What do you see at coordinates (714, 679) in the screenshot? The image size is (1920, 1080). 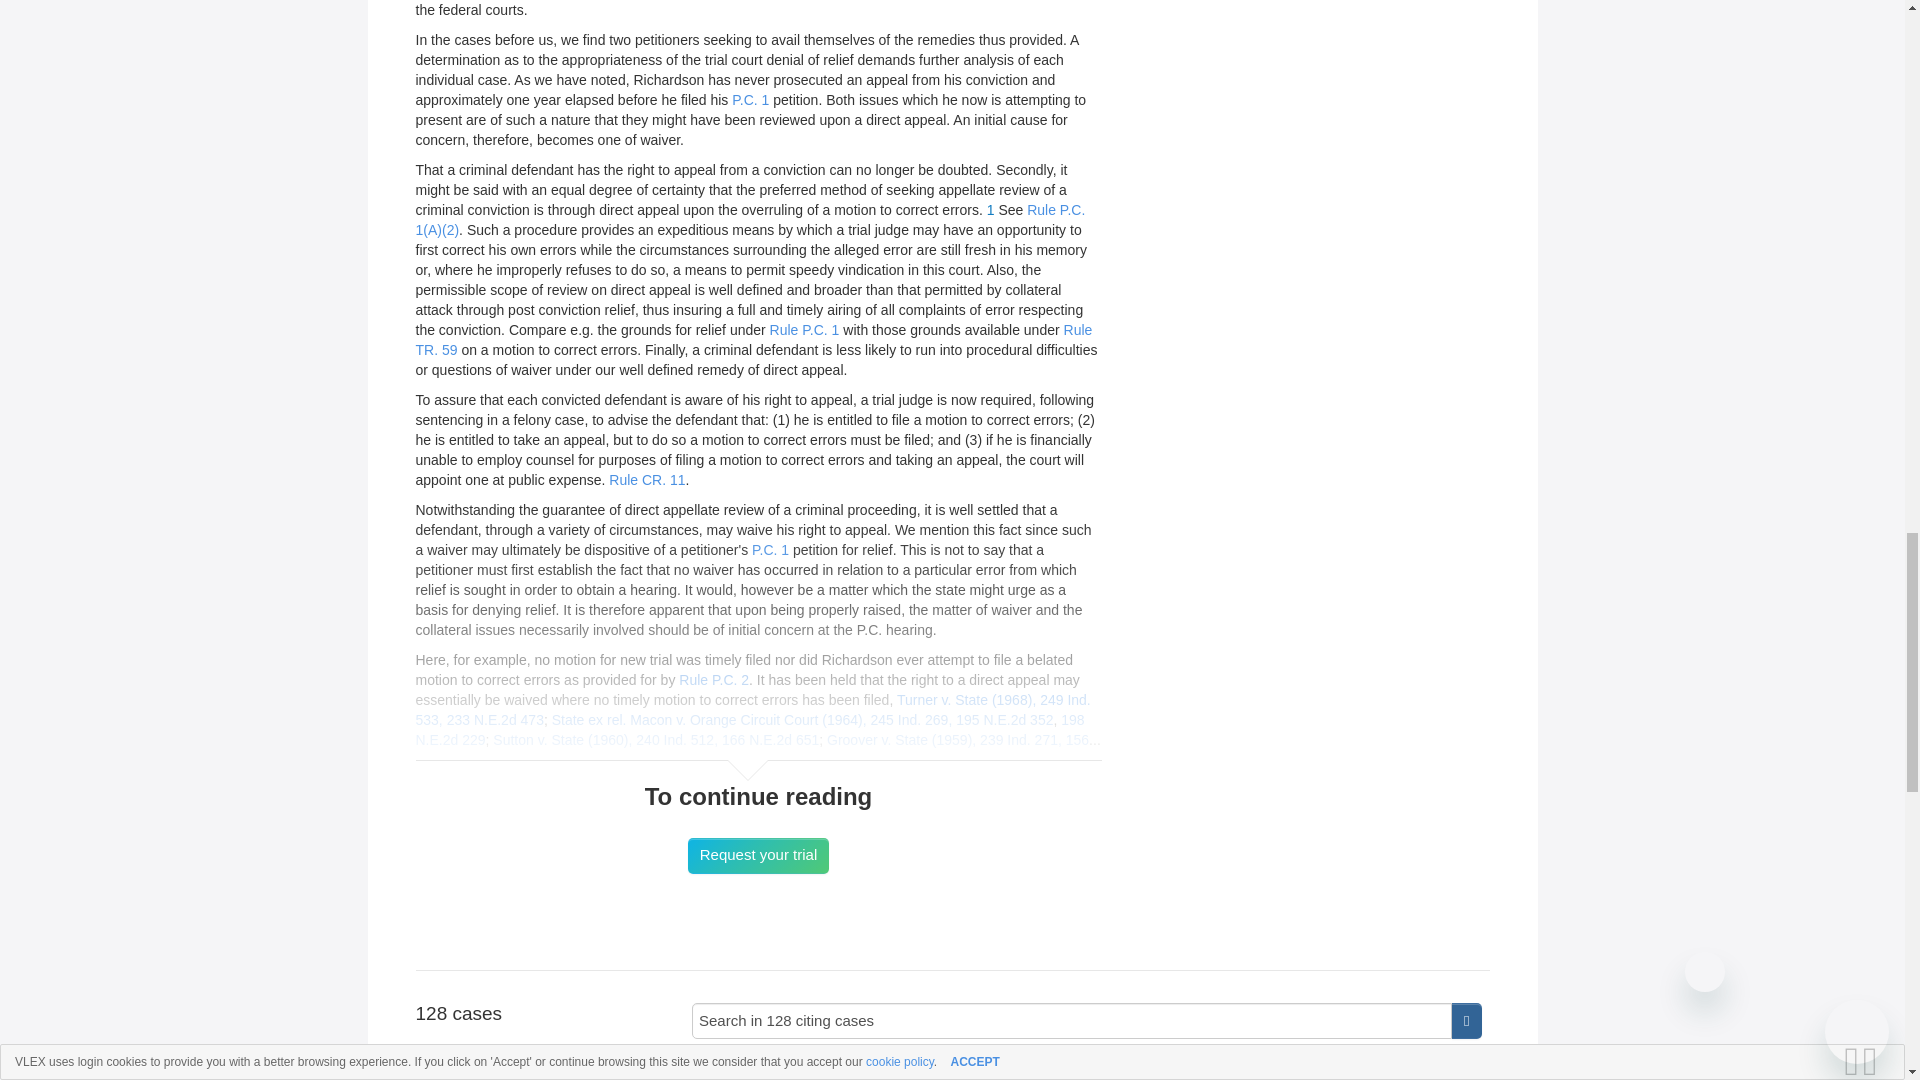 I see `Rule P.C. 2` at bounding box center [714, 679].